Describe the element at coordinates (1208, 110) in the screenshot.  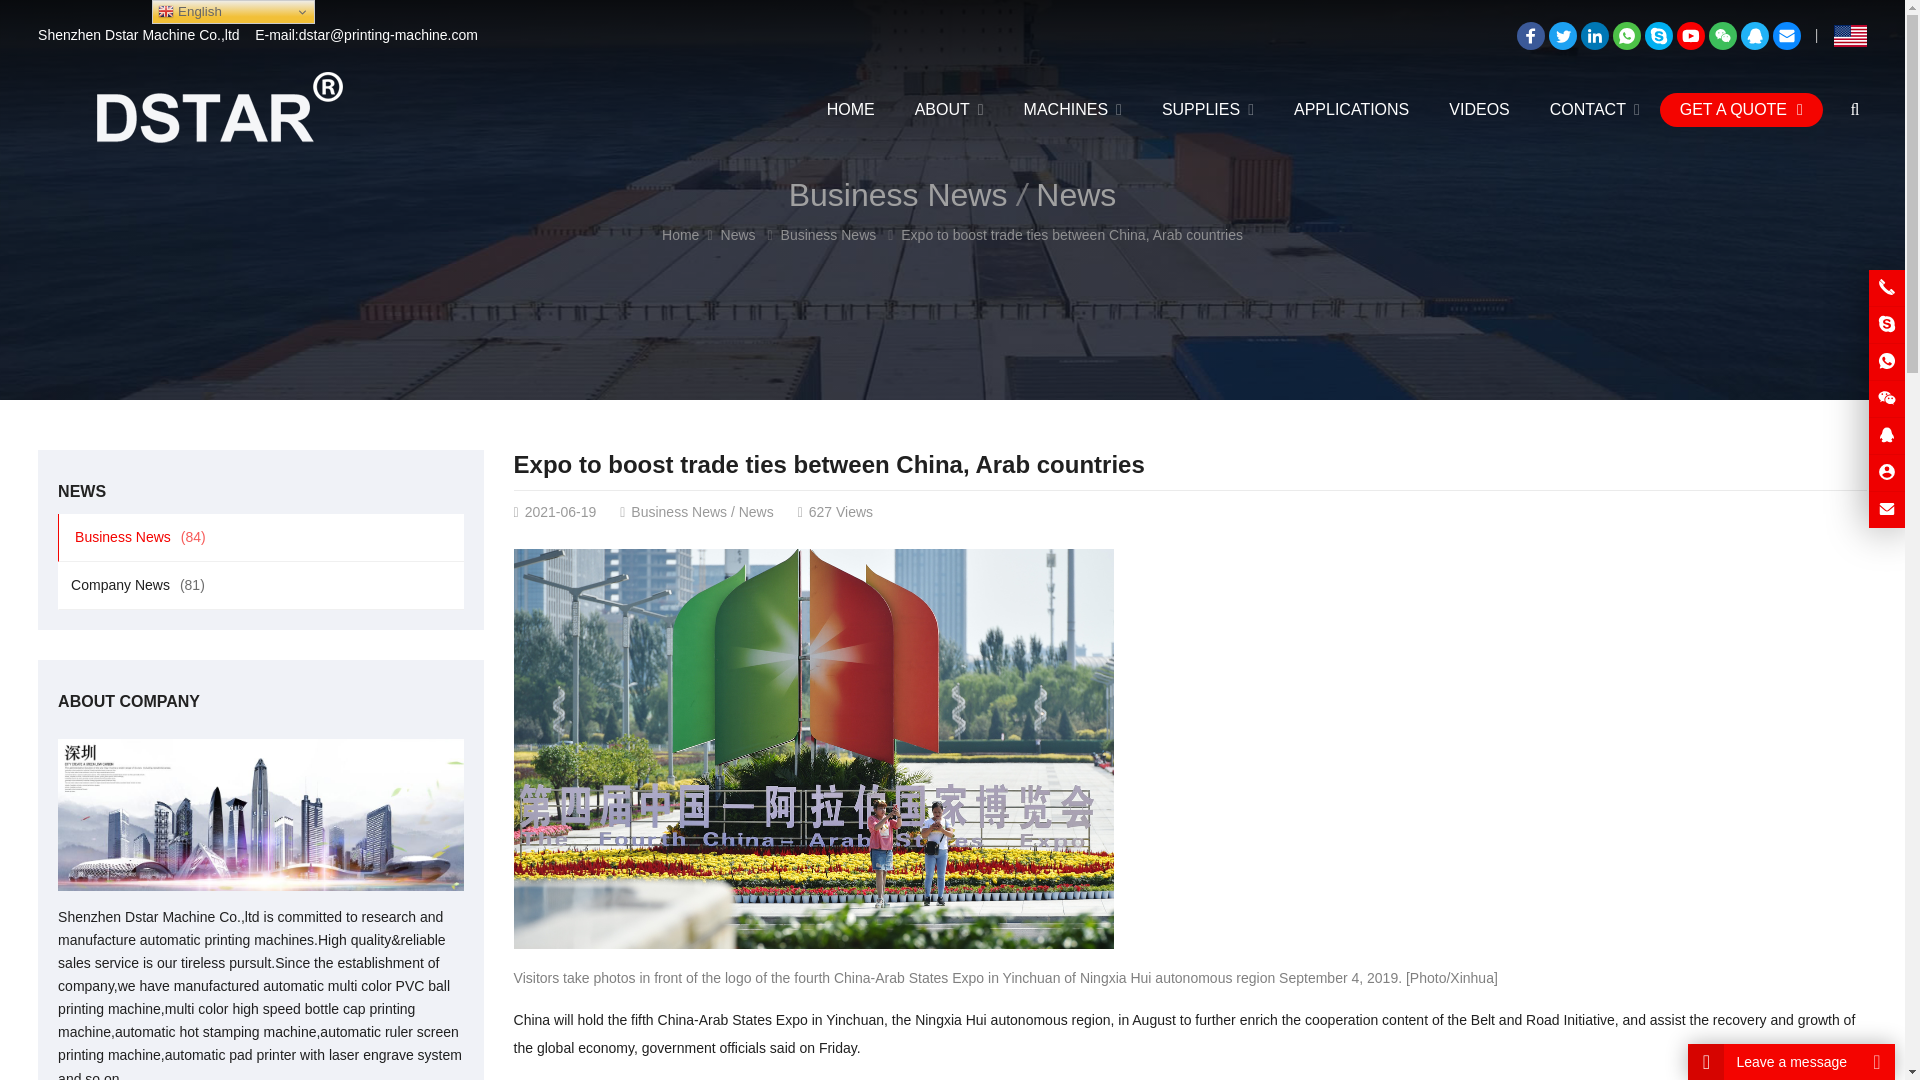
I see `SUPPLIES` at that location.